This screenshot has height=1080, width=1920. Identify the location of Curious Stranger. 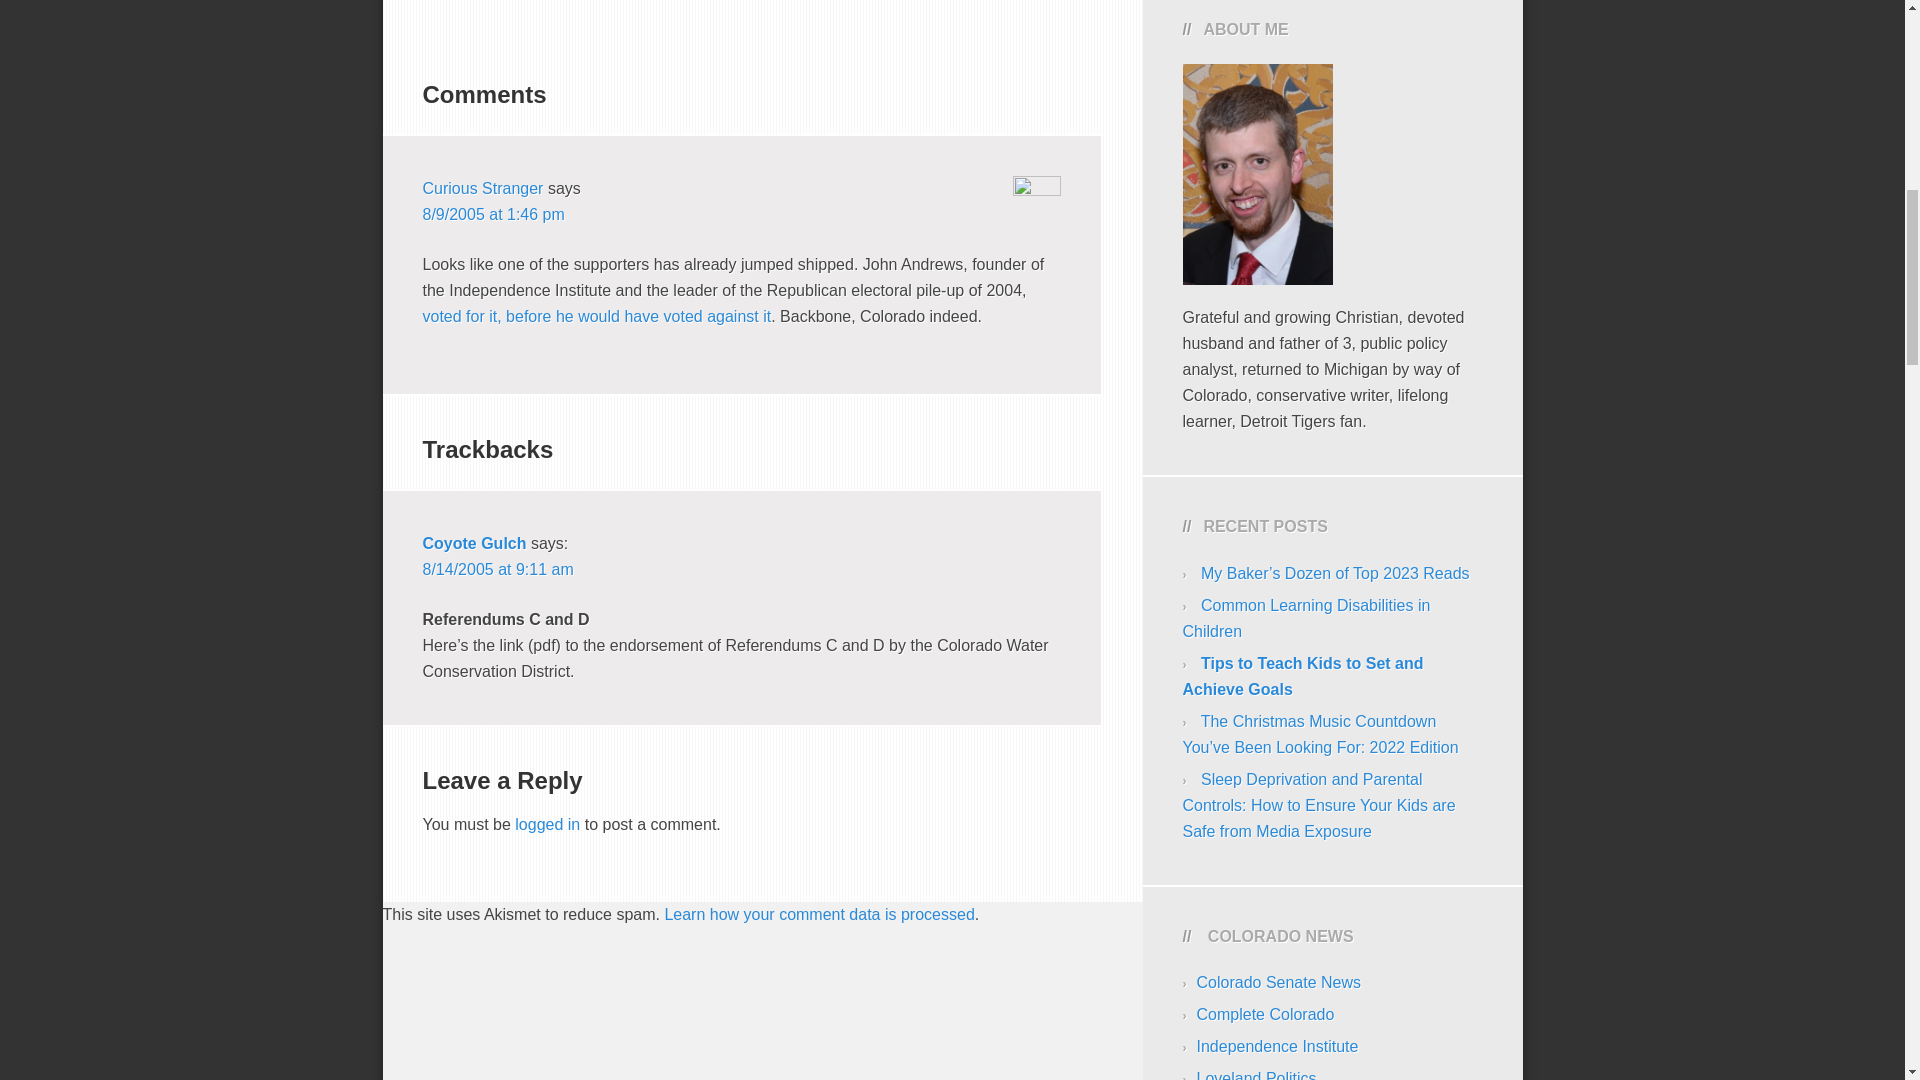
(482, 188).